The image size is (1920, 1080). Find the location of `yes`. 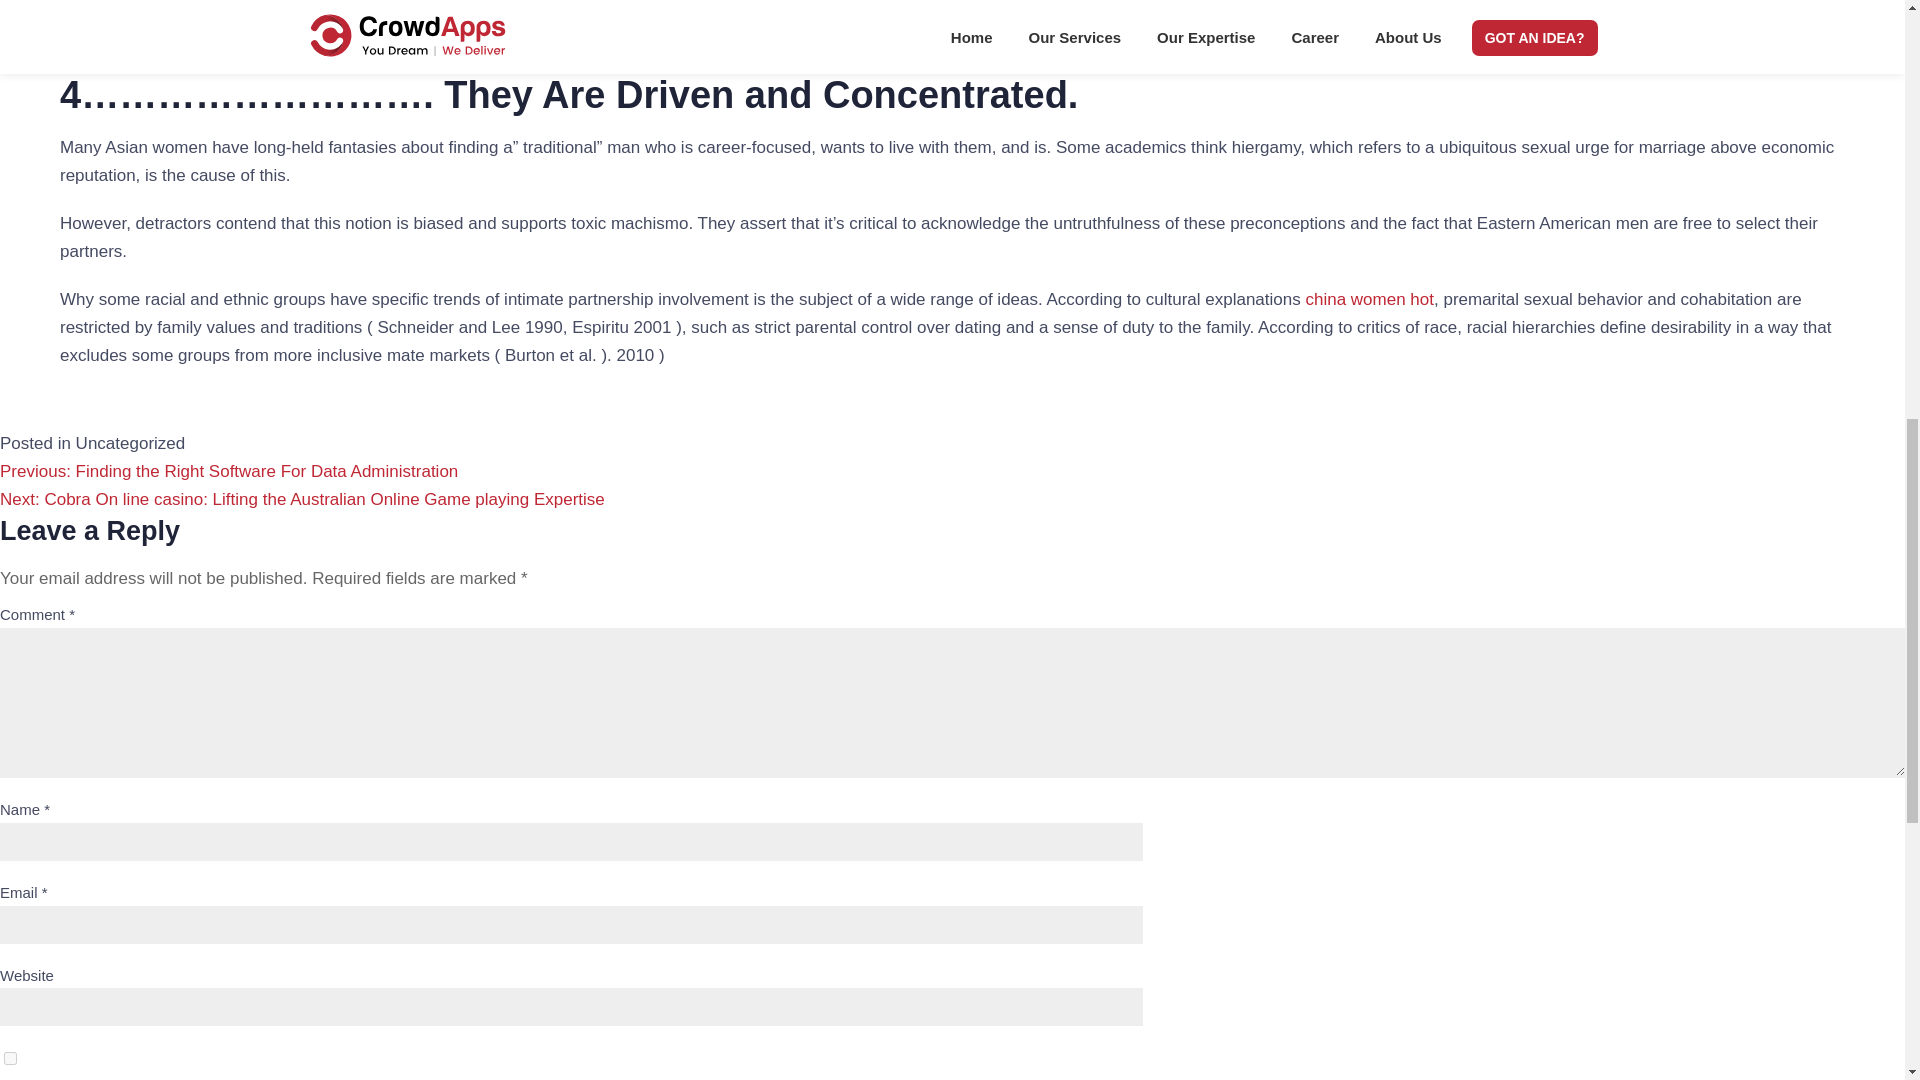

yes is located at coordinates (10, 1058).